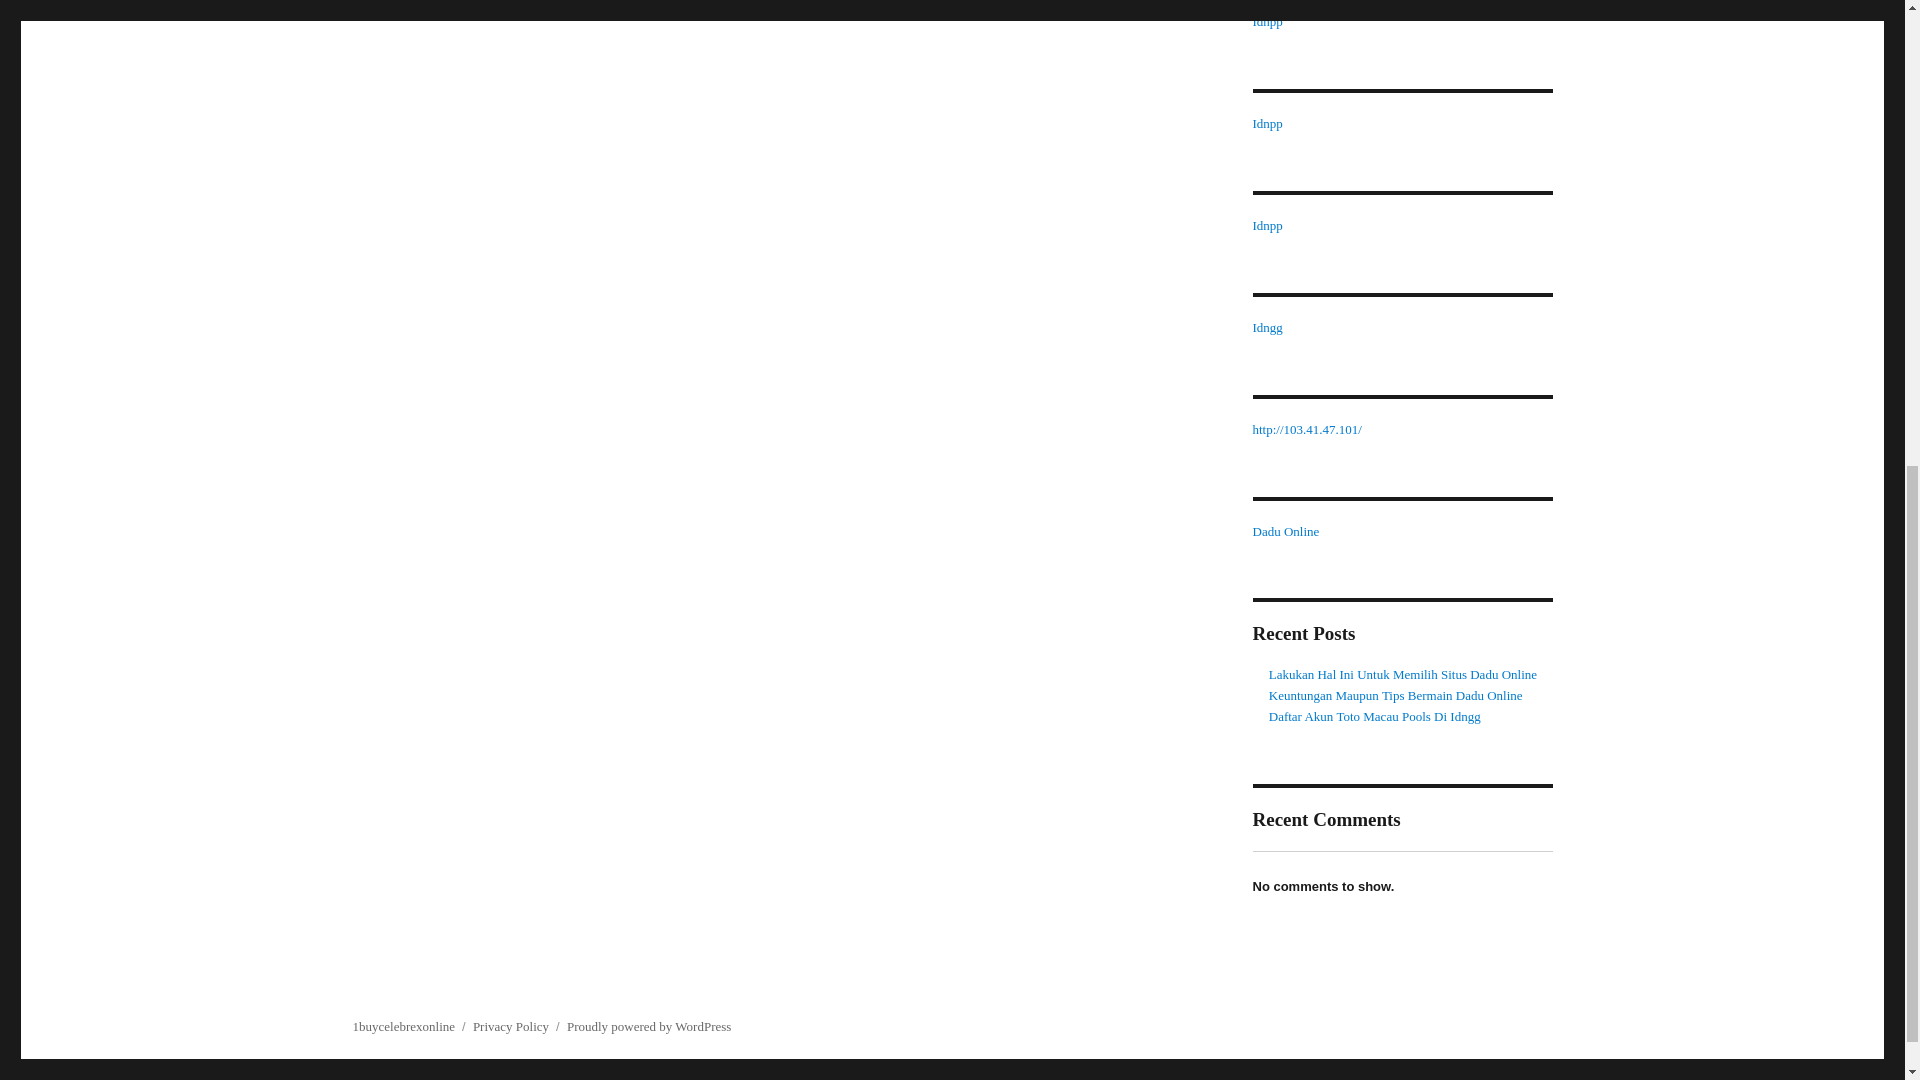 The height and width of the screenshot is (1080, 1920). I want to click on Privacy Policy, so click(510, 1026).